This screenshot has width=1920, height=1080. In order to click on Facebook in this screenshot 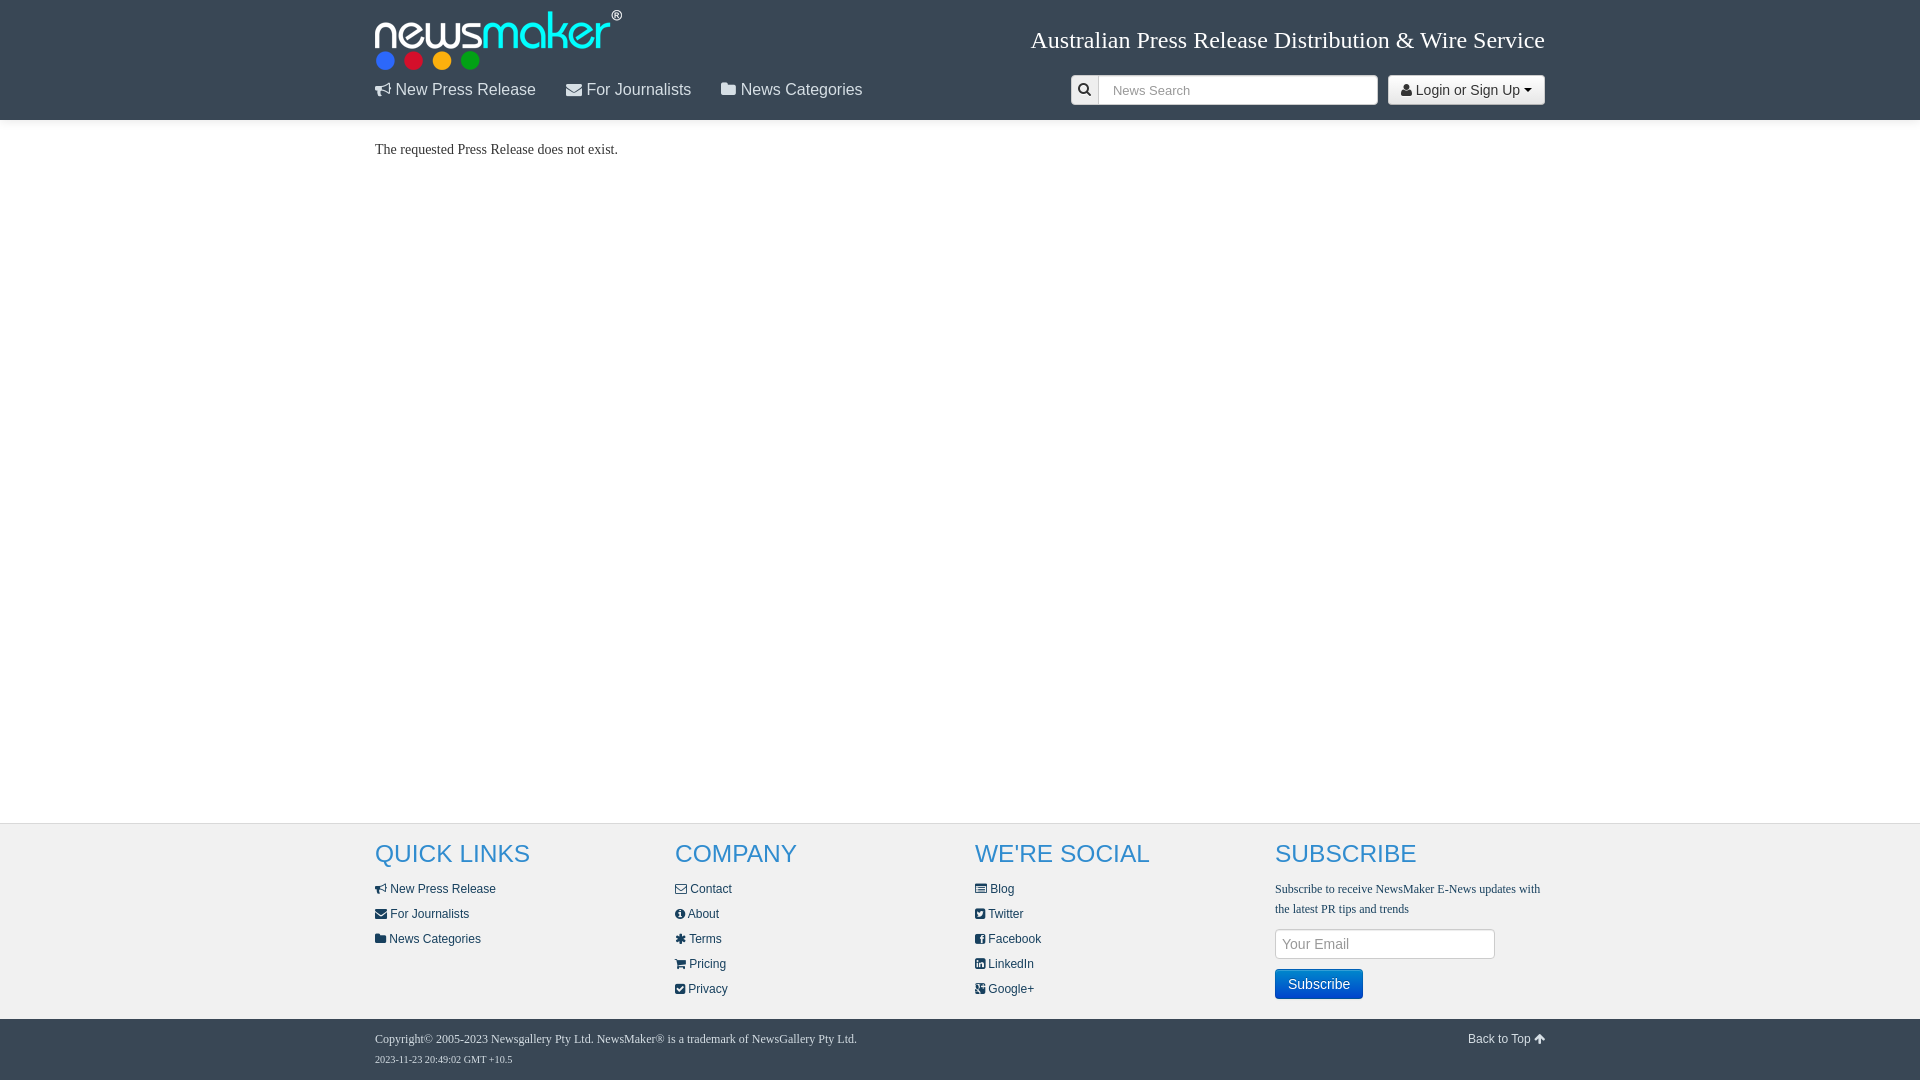, I will do `click(1008, 939)`.